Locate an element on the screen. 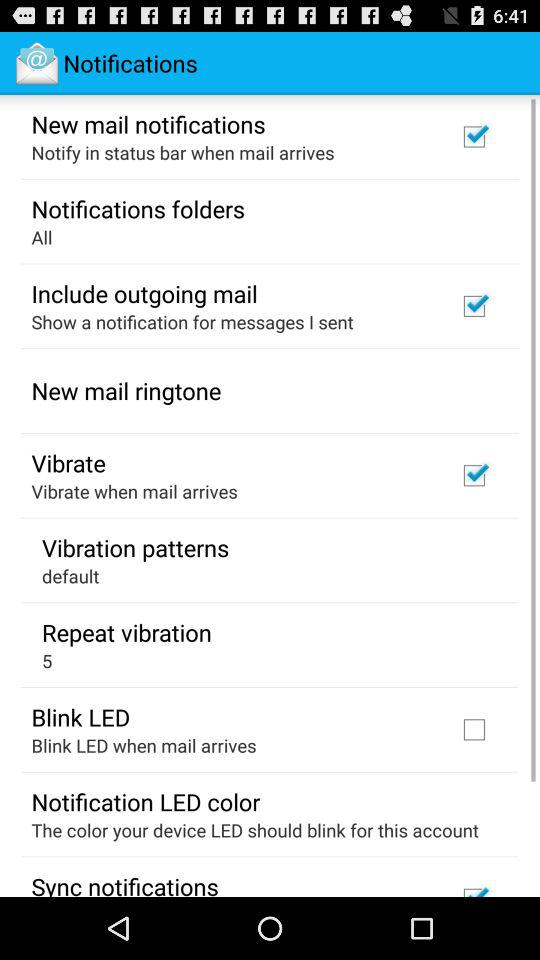 This screenshot has height=960, width=540. tap the color your is located at coordinates (254, 830).